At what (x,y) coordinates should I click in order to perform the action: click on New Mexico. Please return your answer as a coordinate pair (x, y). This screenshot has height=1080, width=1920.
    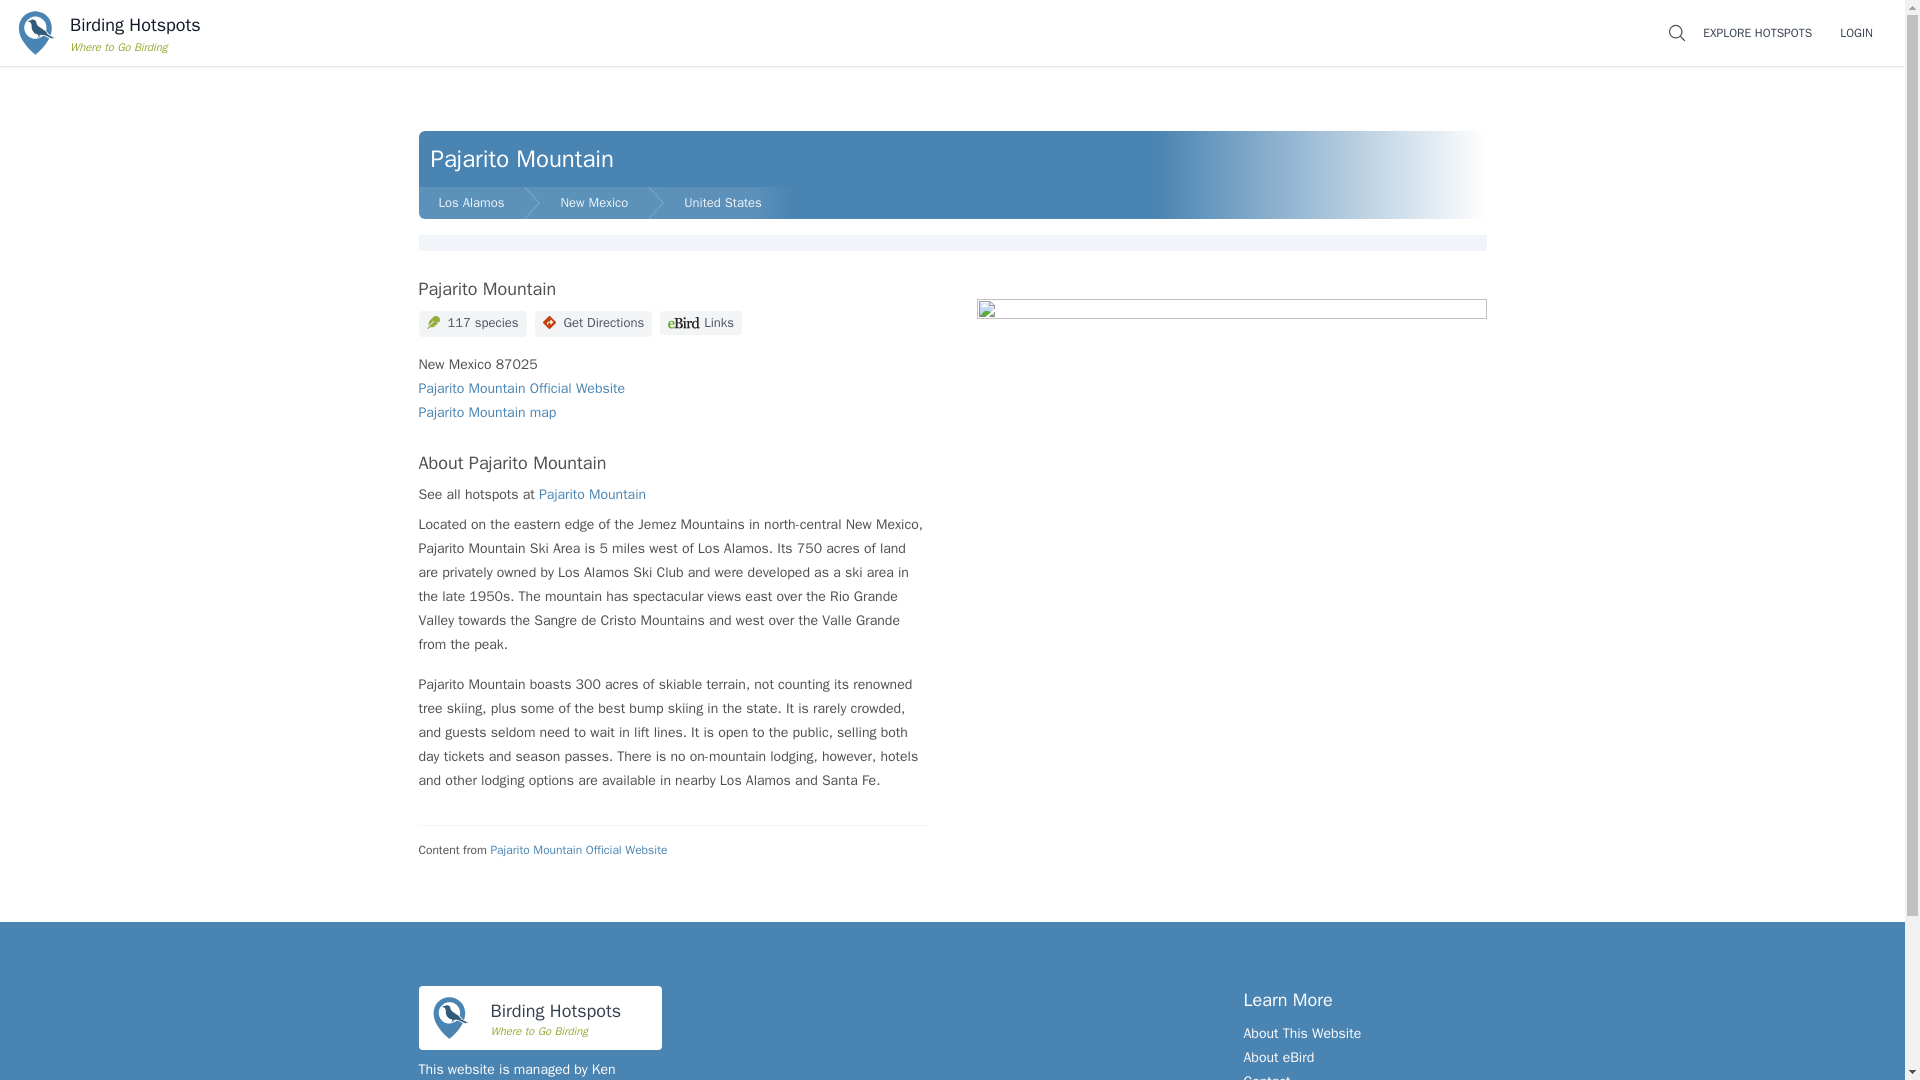
    Looking at the image, I should click on (594, 202).